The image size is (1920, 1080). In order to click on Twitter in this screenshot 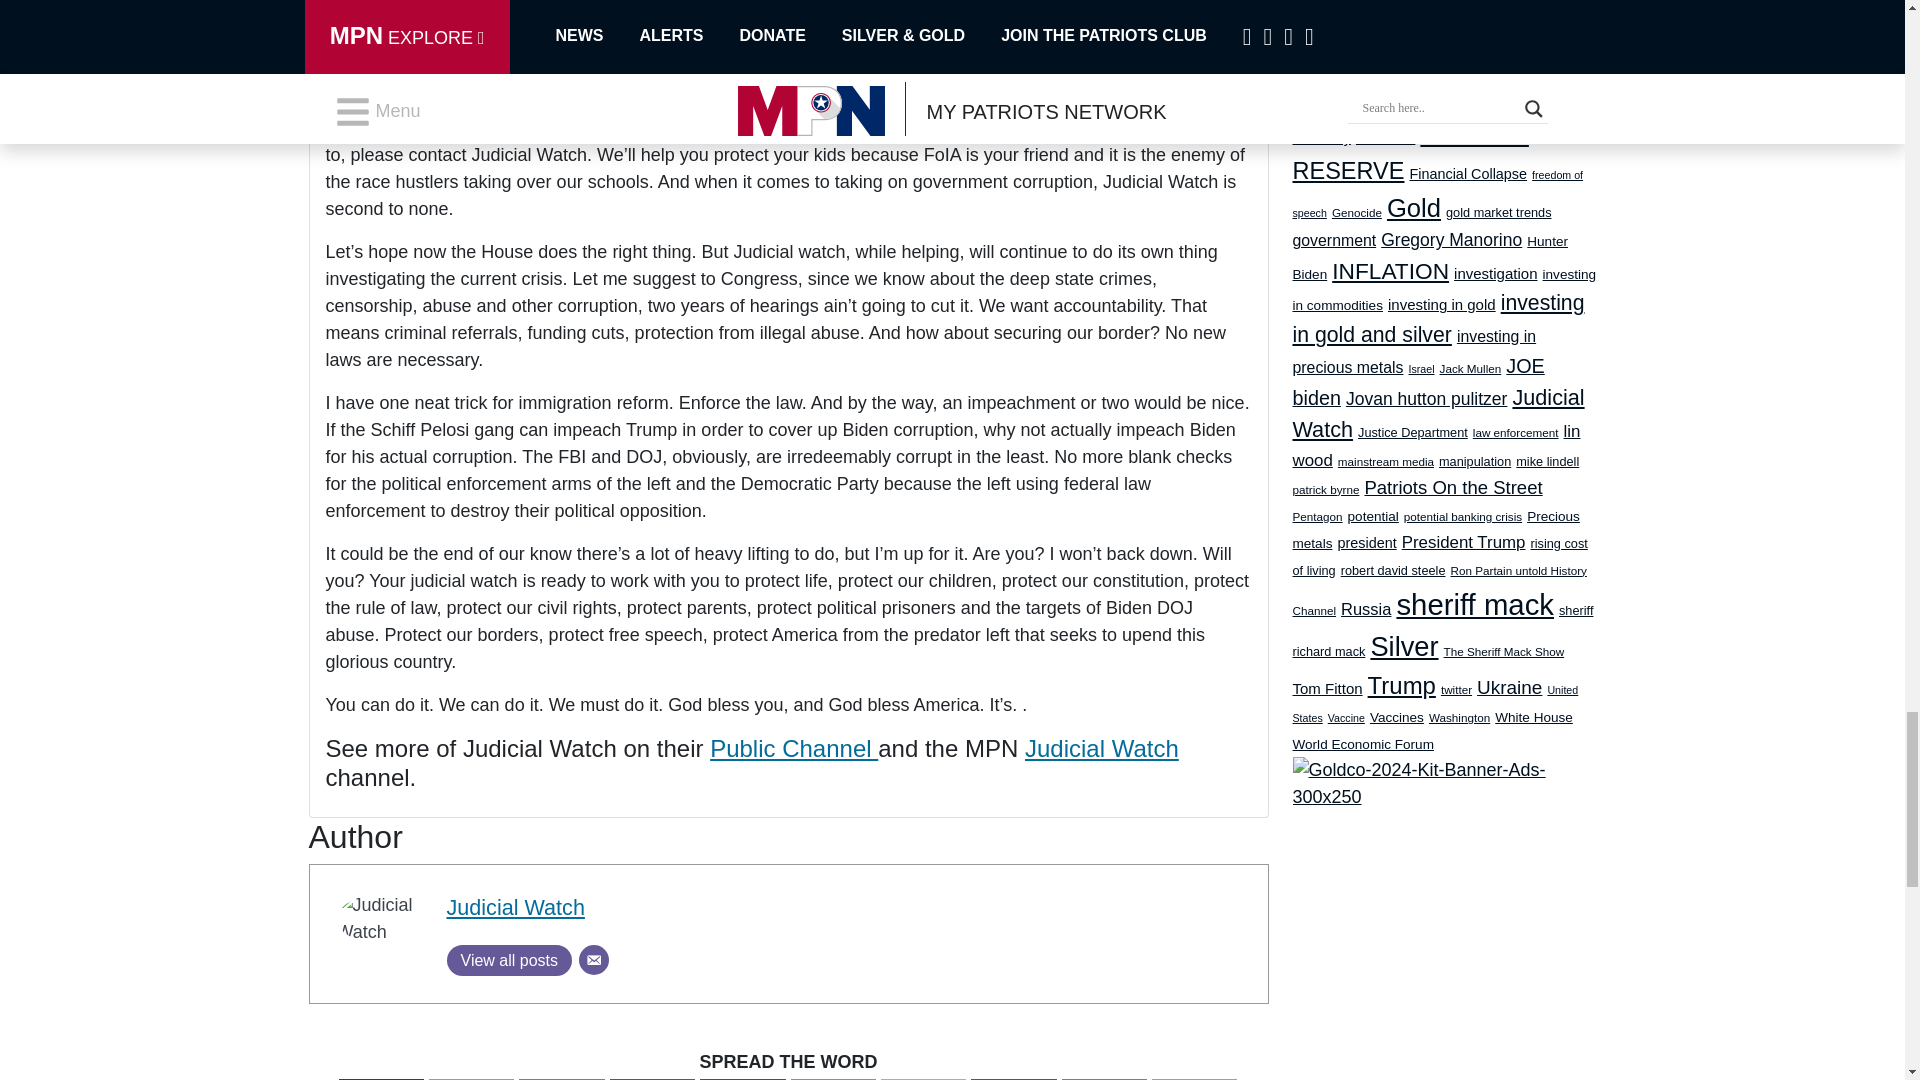, I will do `click(471, 1079)`.